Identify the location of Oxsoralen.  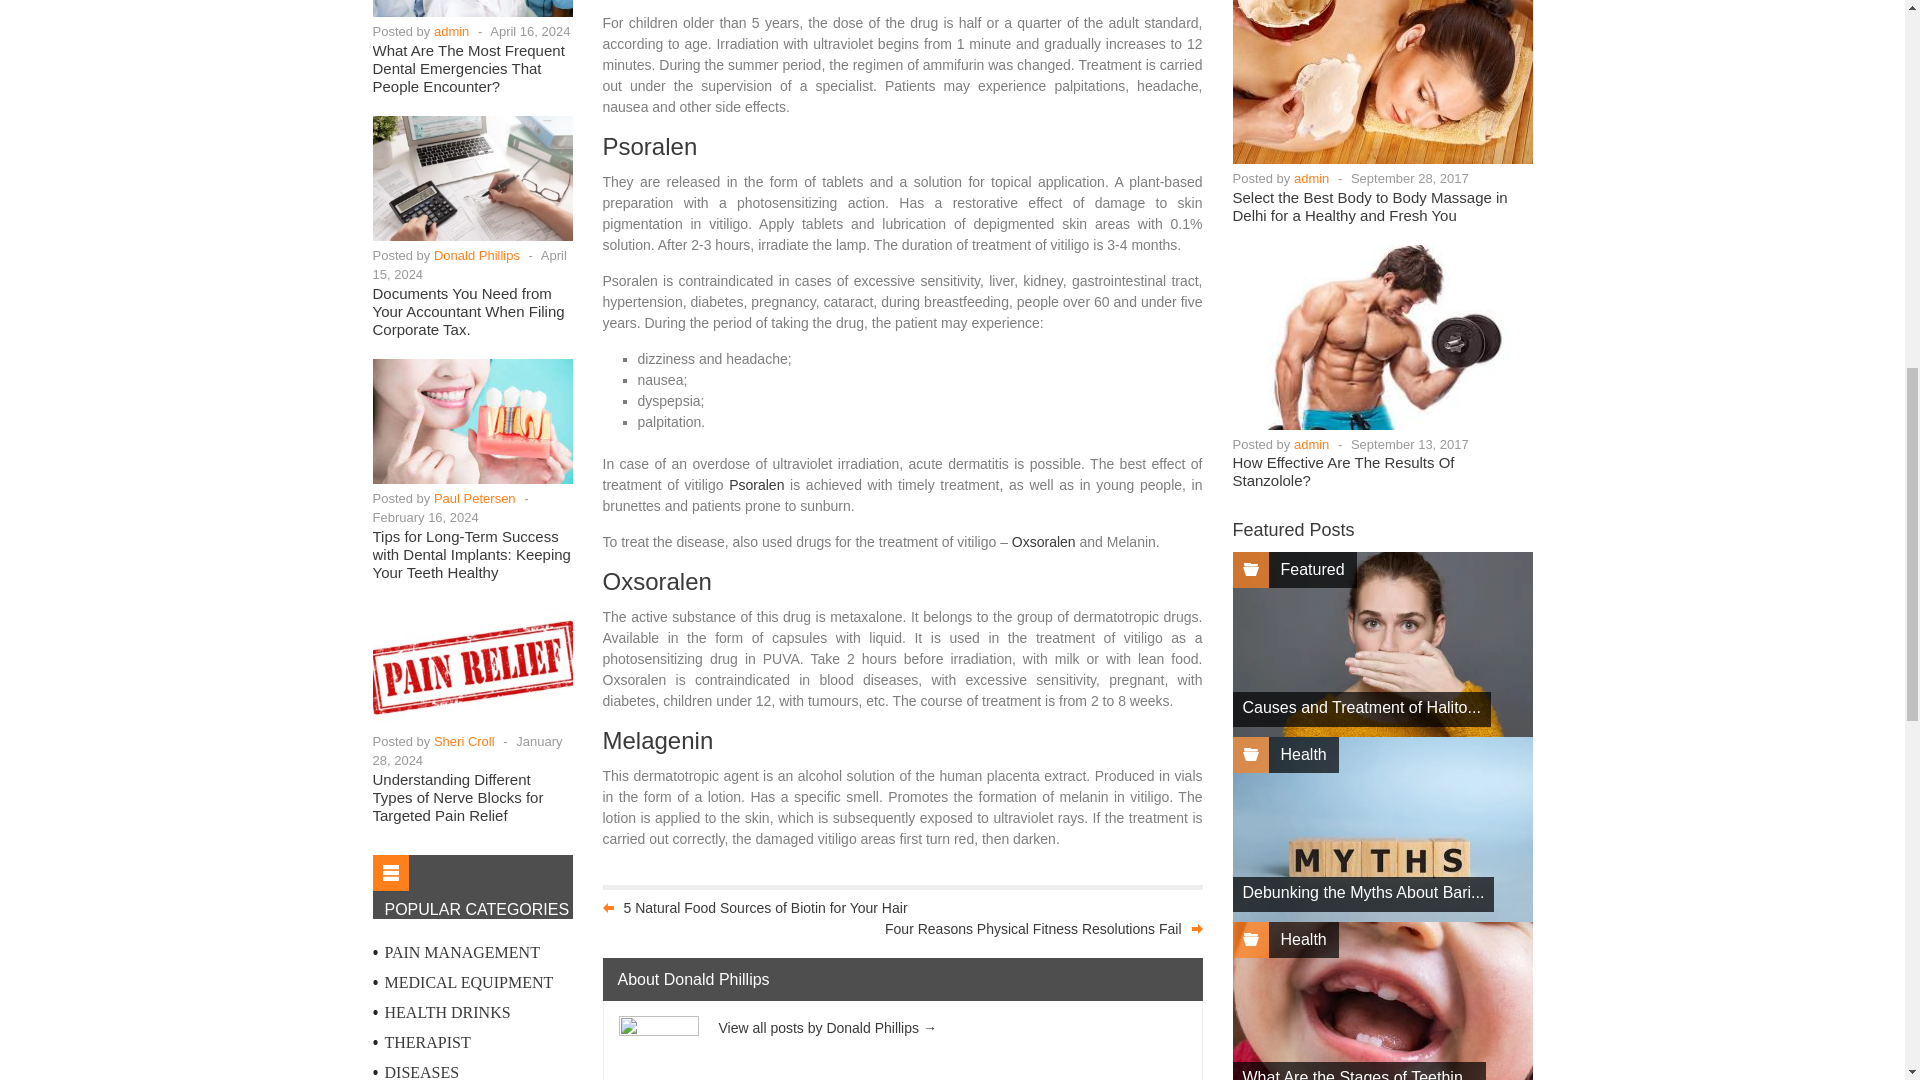
(1043, 541).